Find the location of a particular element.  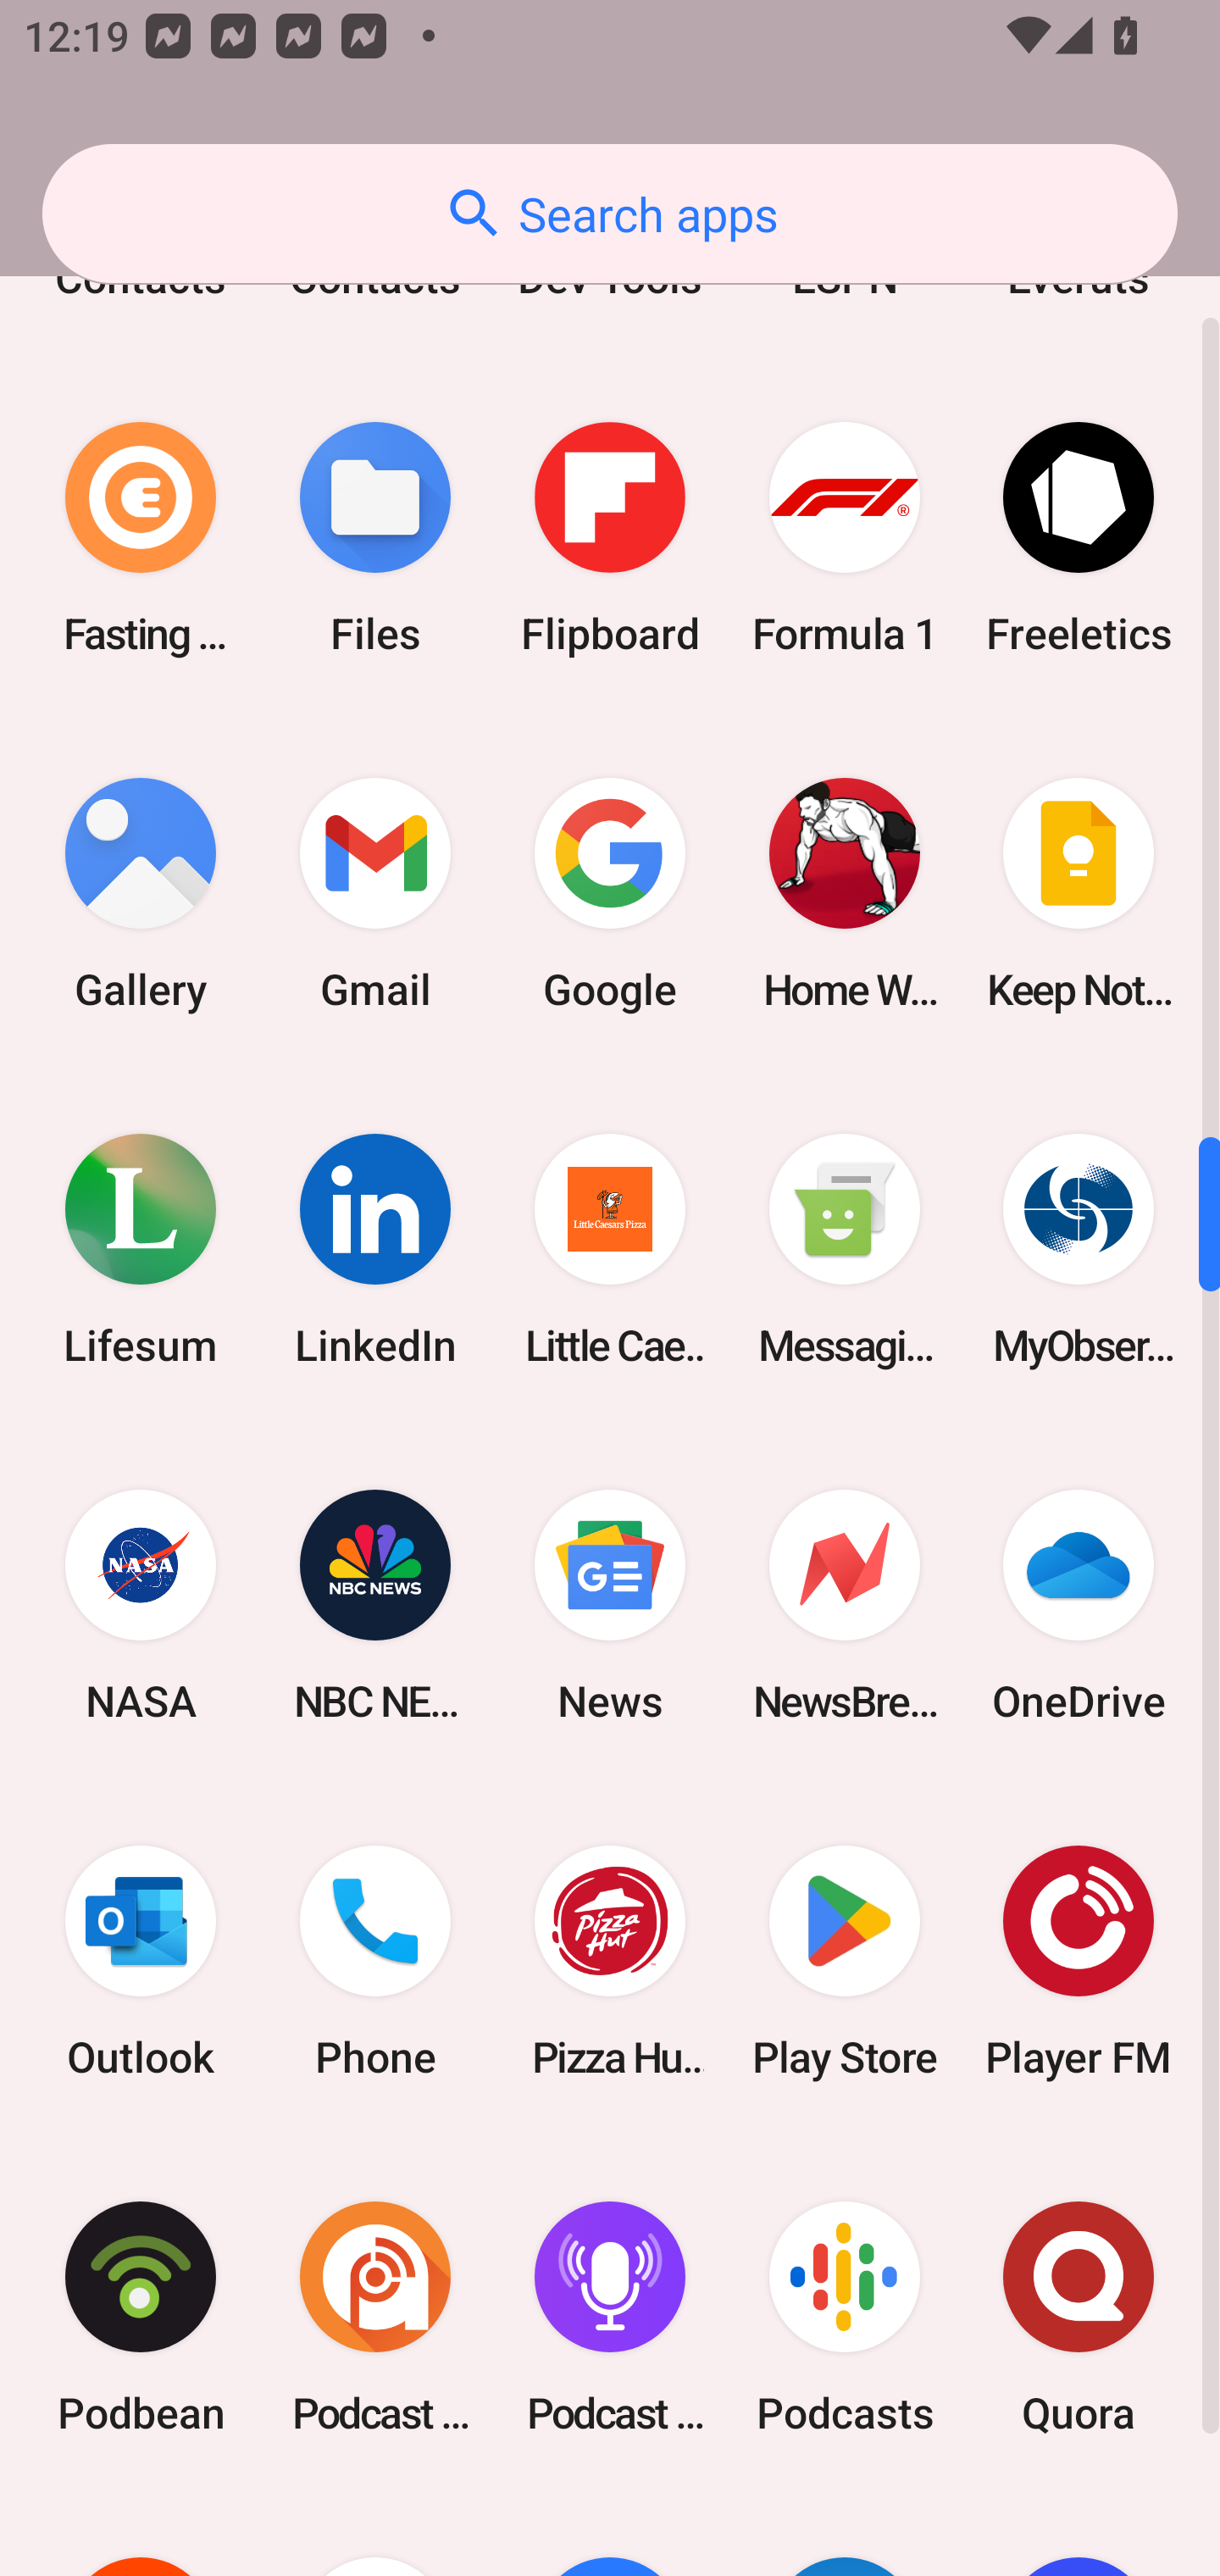

Flipboard is located at coordinates (610, 538).